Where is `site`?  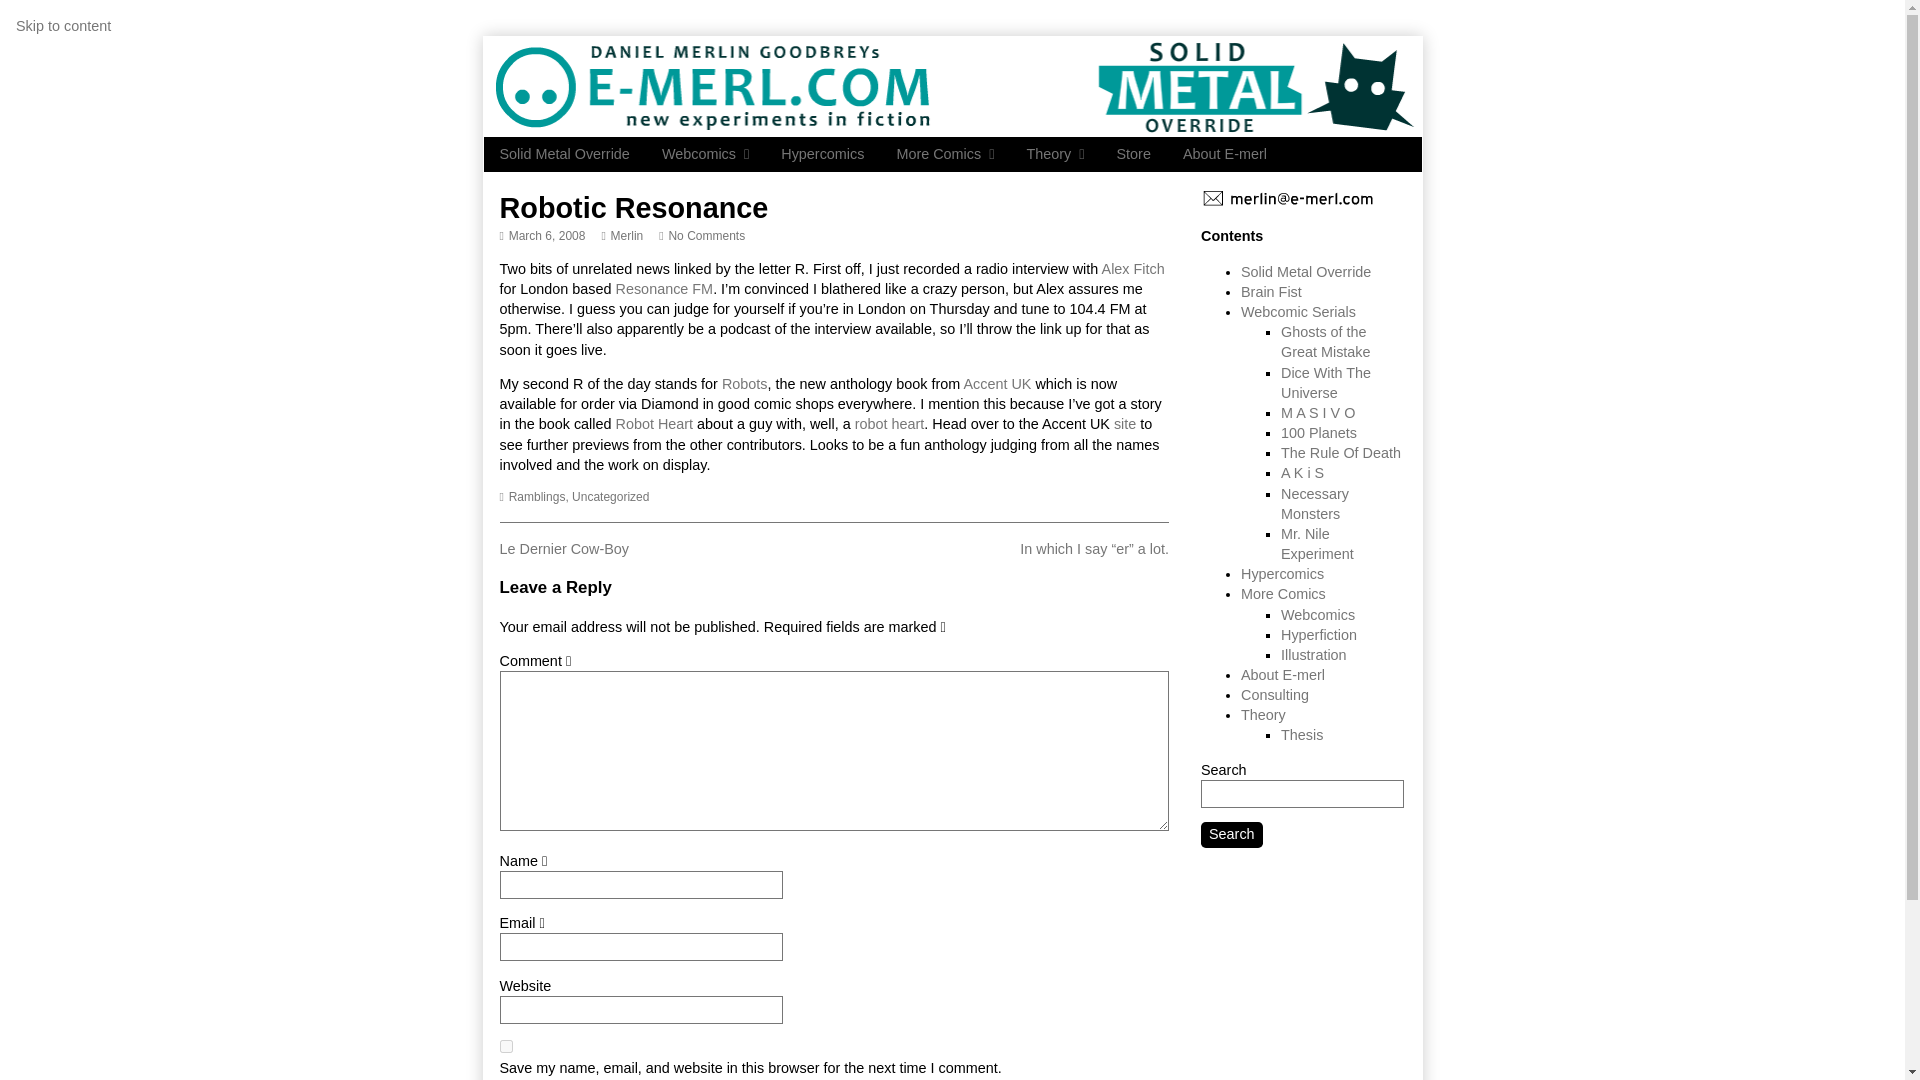
site is located at coordinates (622, 236).